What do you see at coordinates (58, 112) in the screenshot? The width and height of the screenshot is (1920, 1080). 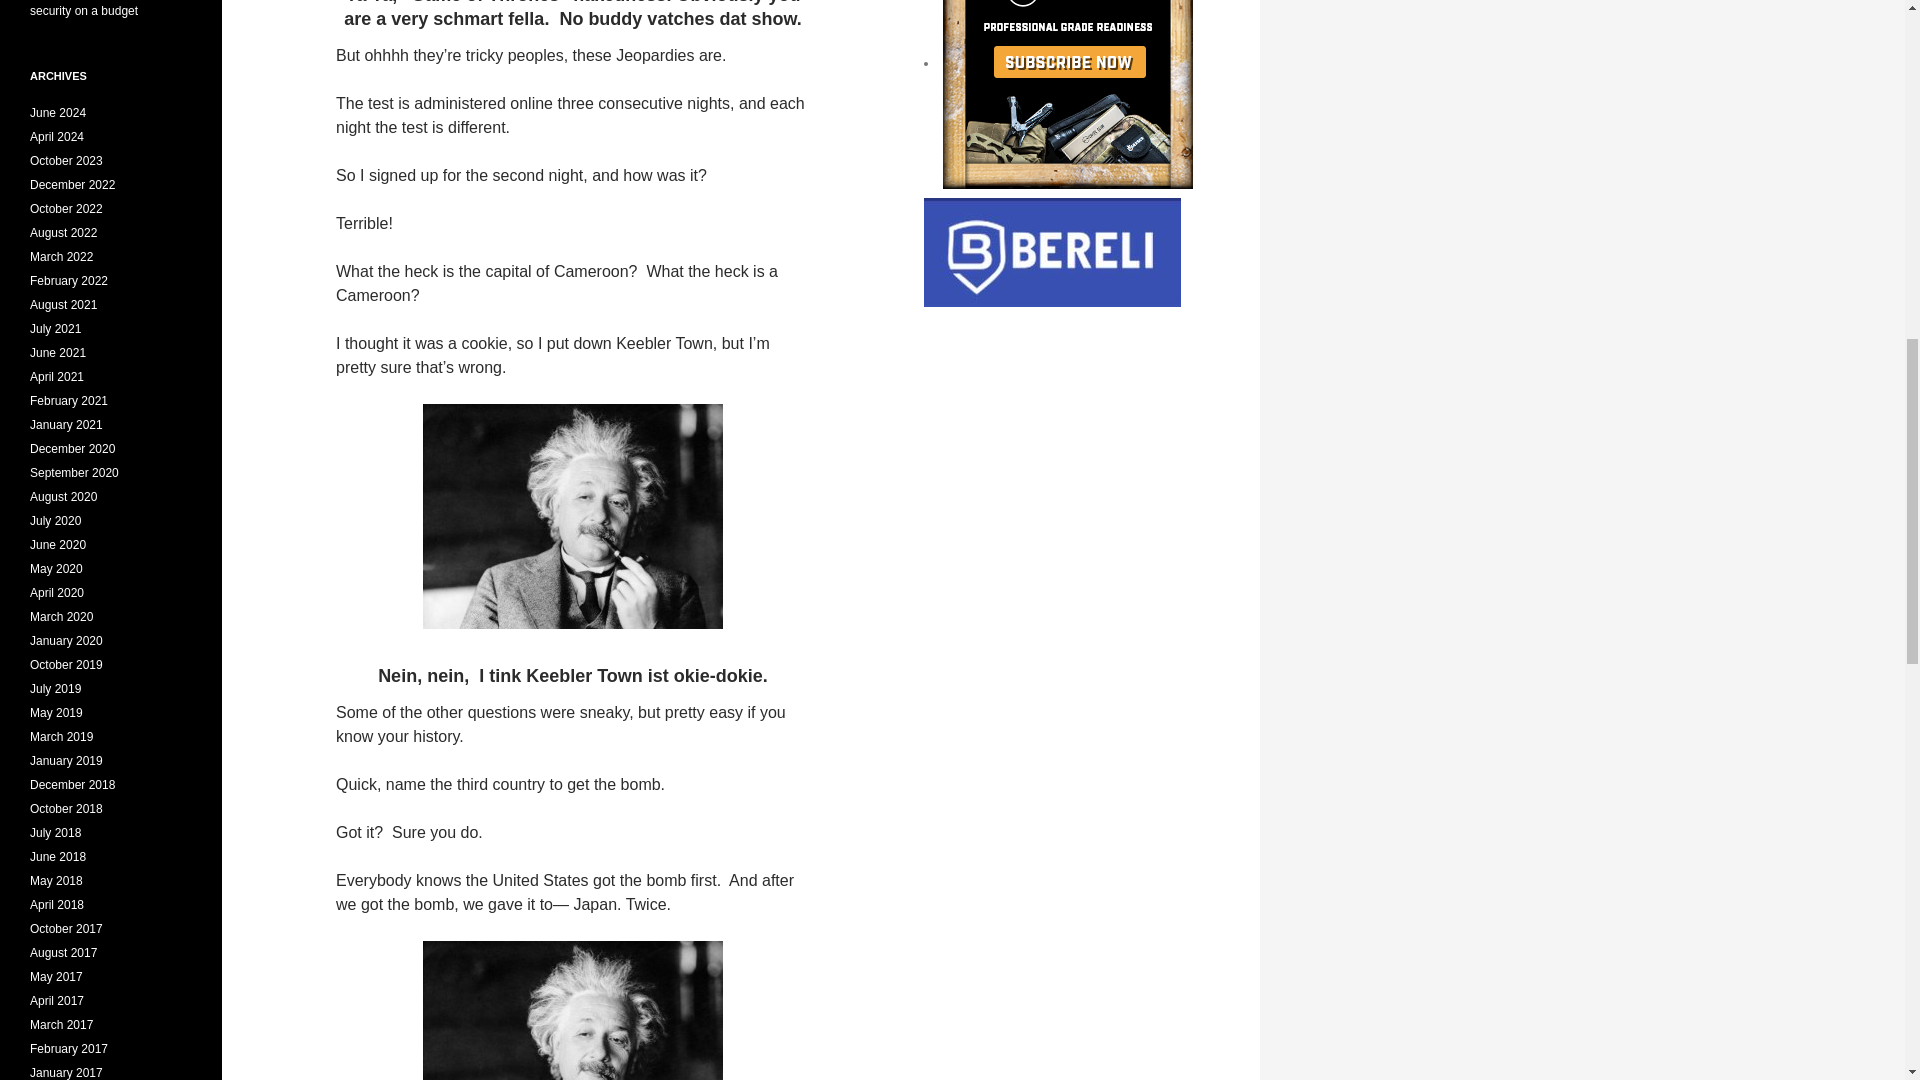 I see `June 2024` at bounding box center [58, 112].